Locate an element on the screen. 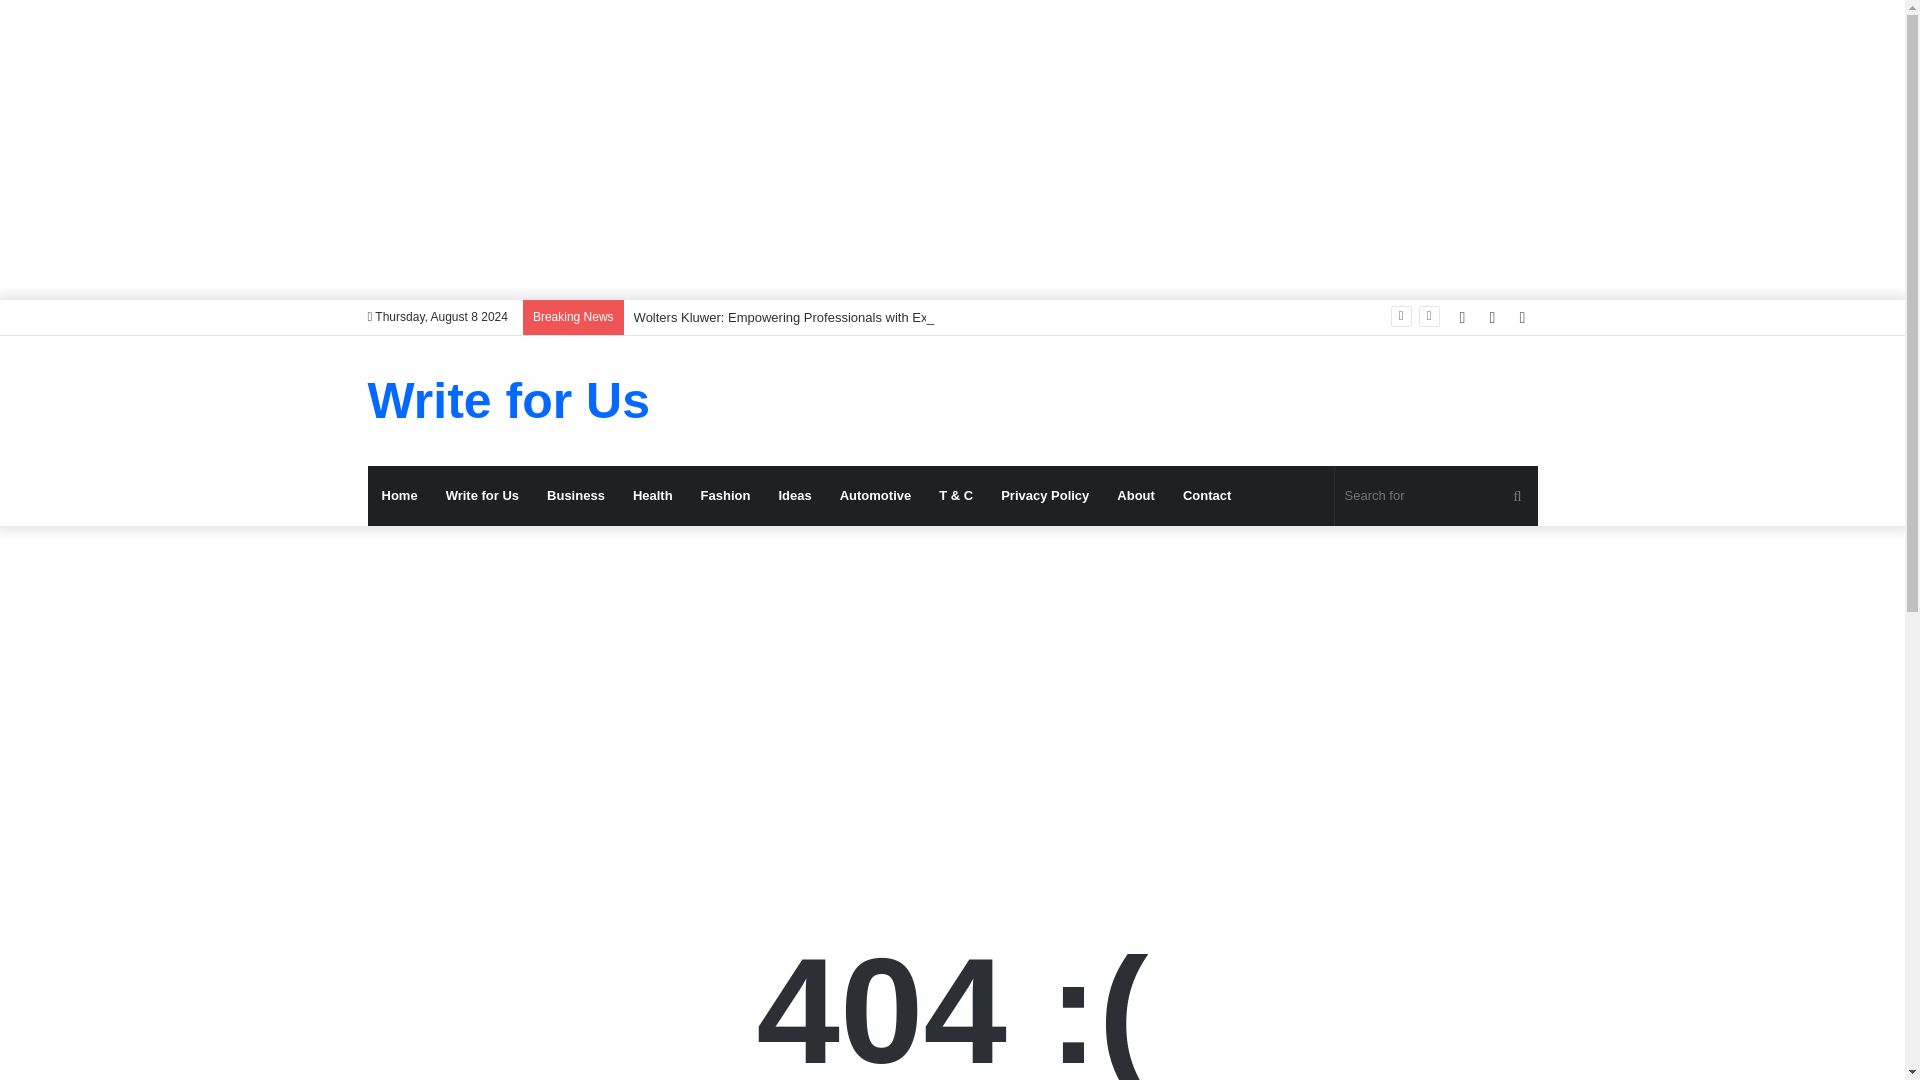 Image resolution: width=1920 pixels, height=1080 pixels. Write for Us is located at coordinates (509, 400).